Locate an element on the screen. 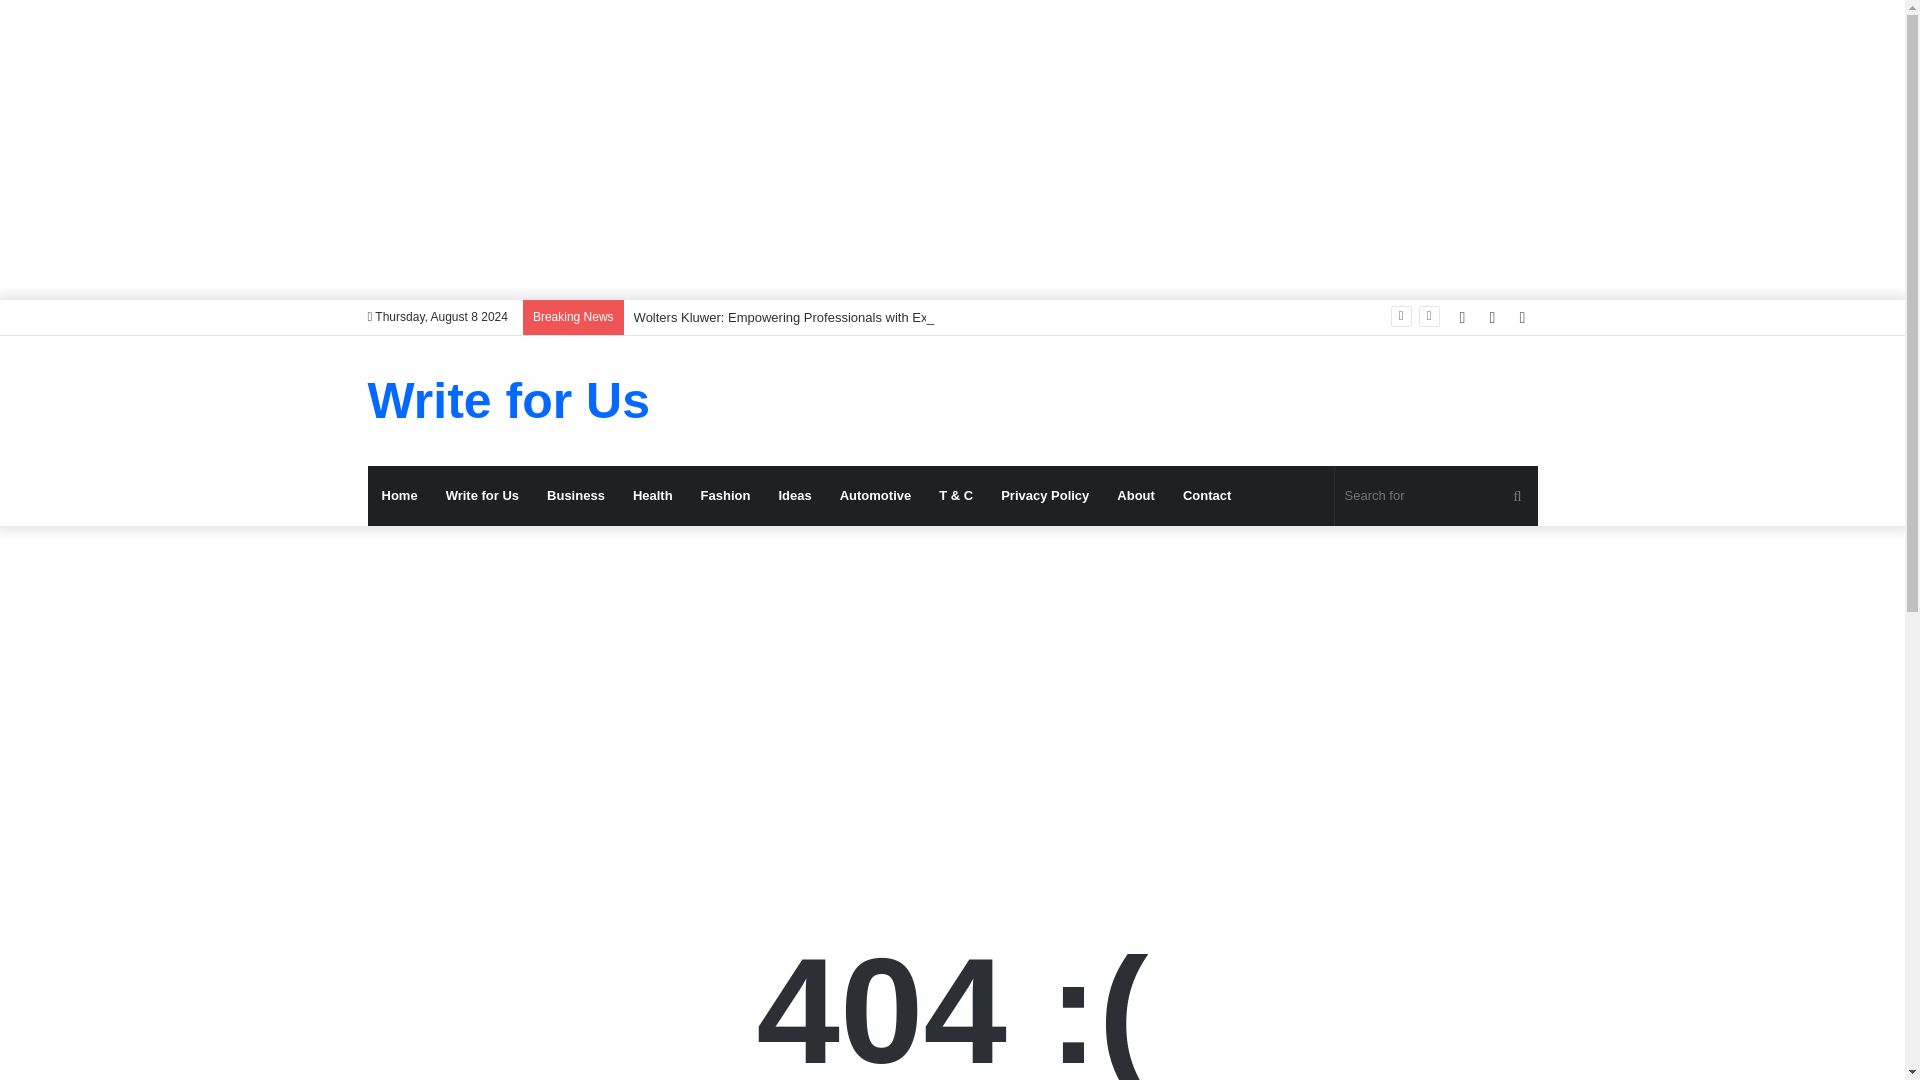 Image resolution: width=1920 pixels, height=1080 pixels. Write for Us is located at coordinates (509, 400).